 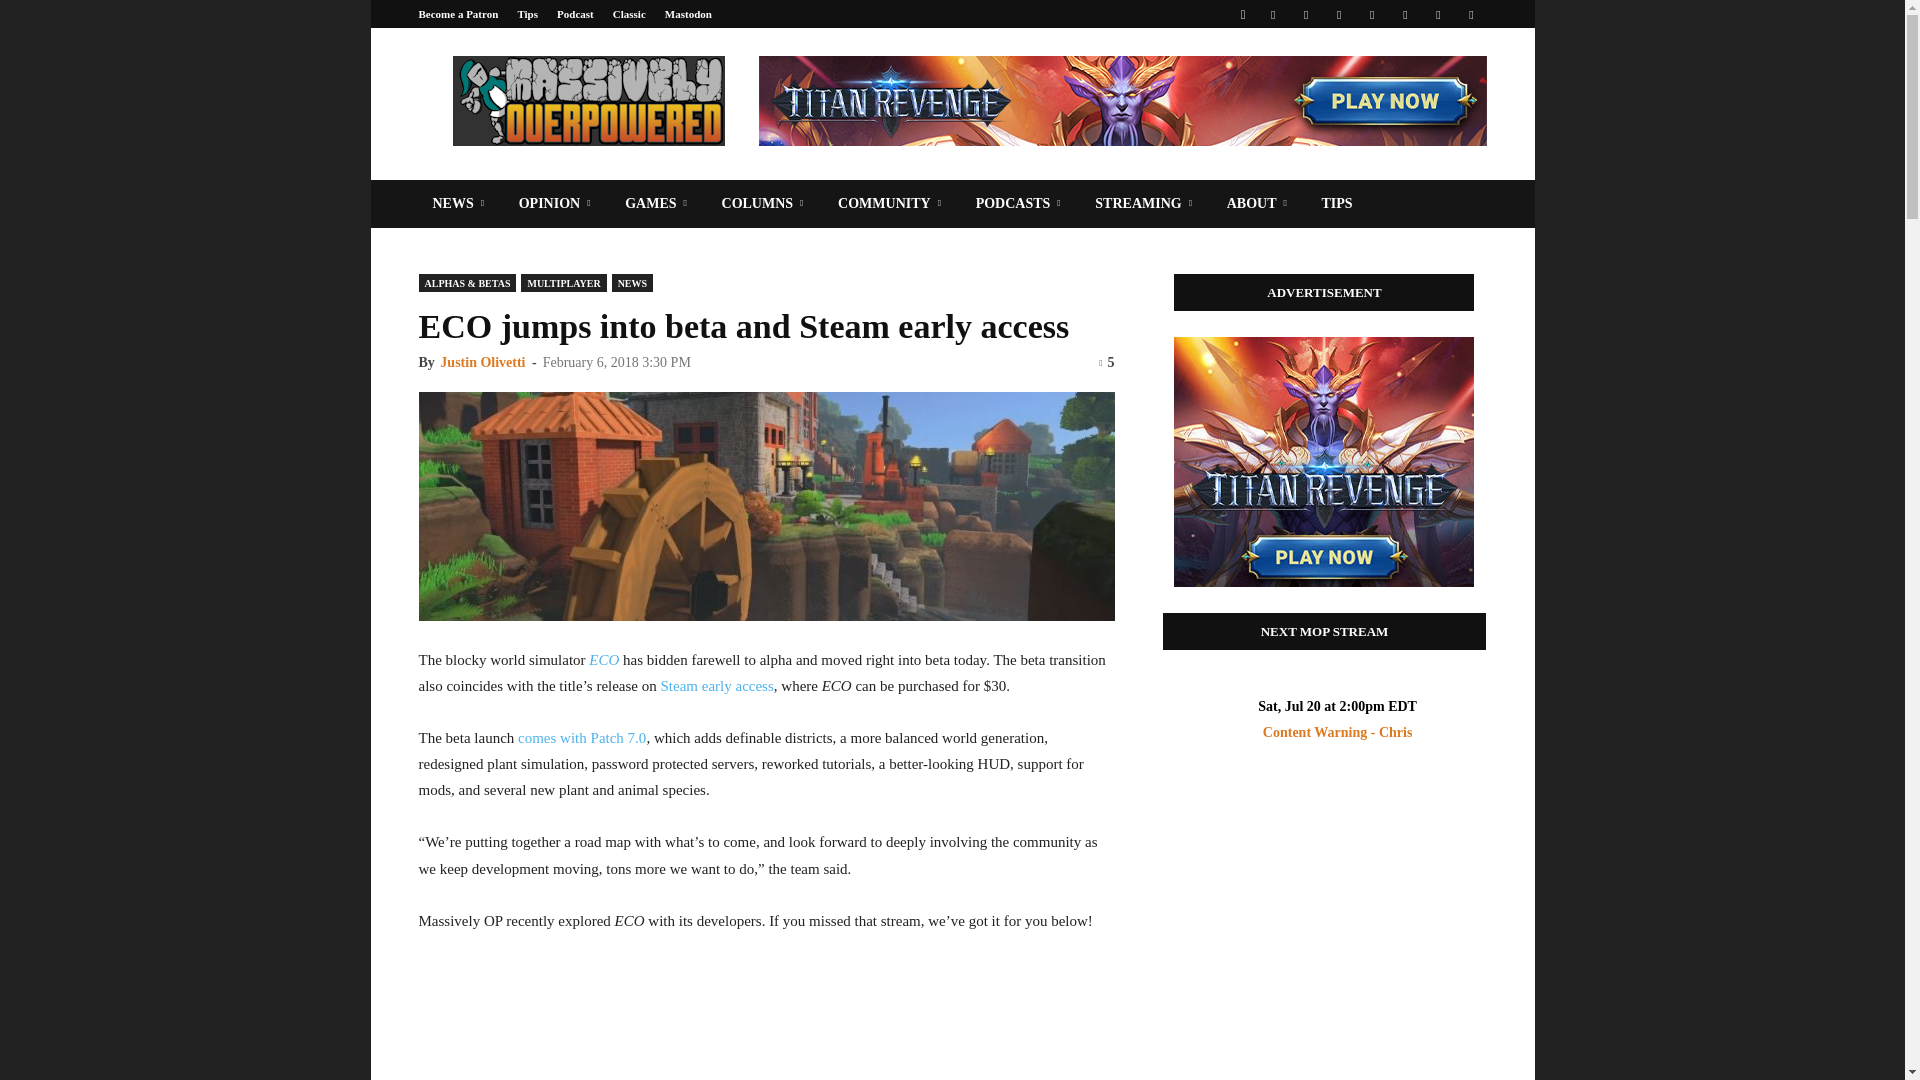 What do you see at coordinates (1372, 14) in the screenshot?
I see `RSS` at bounding box center [1372, 14].